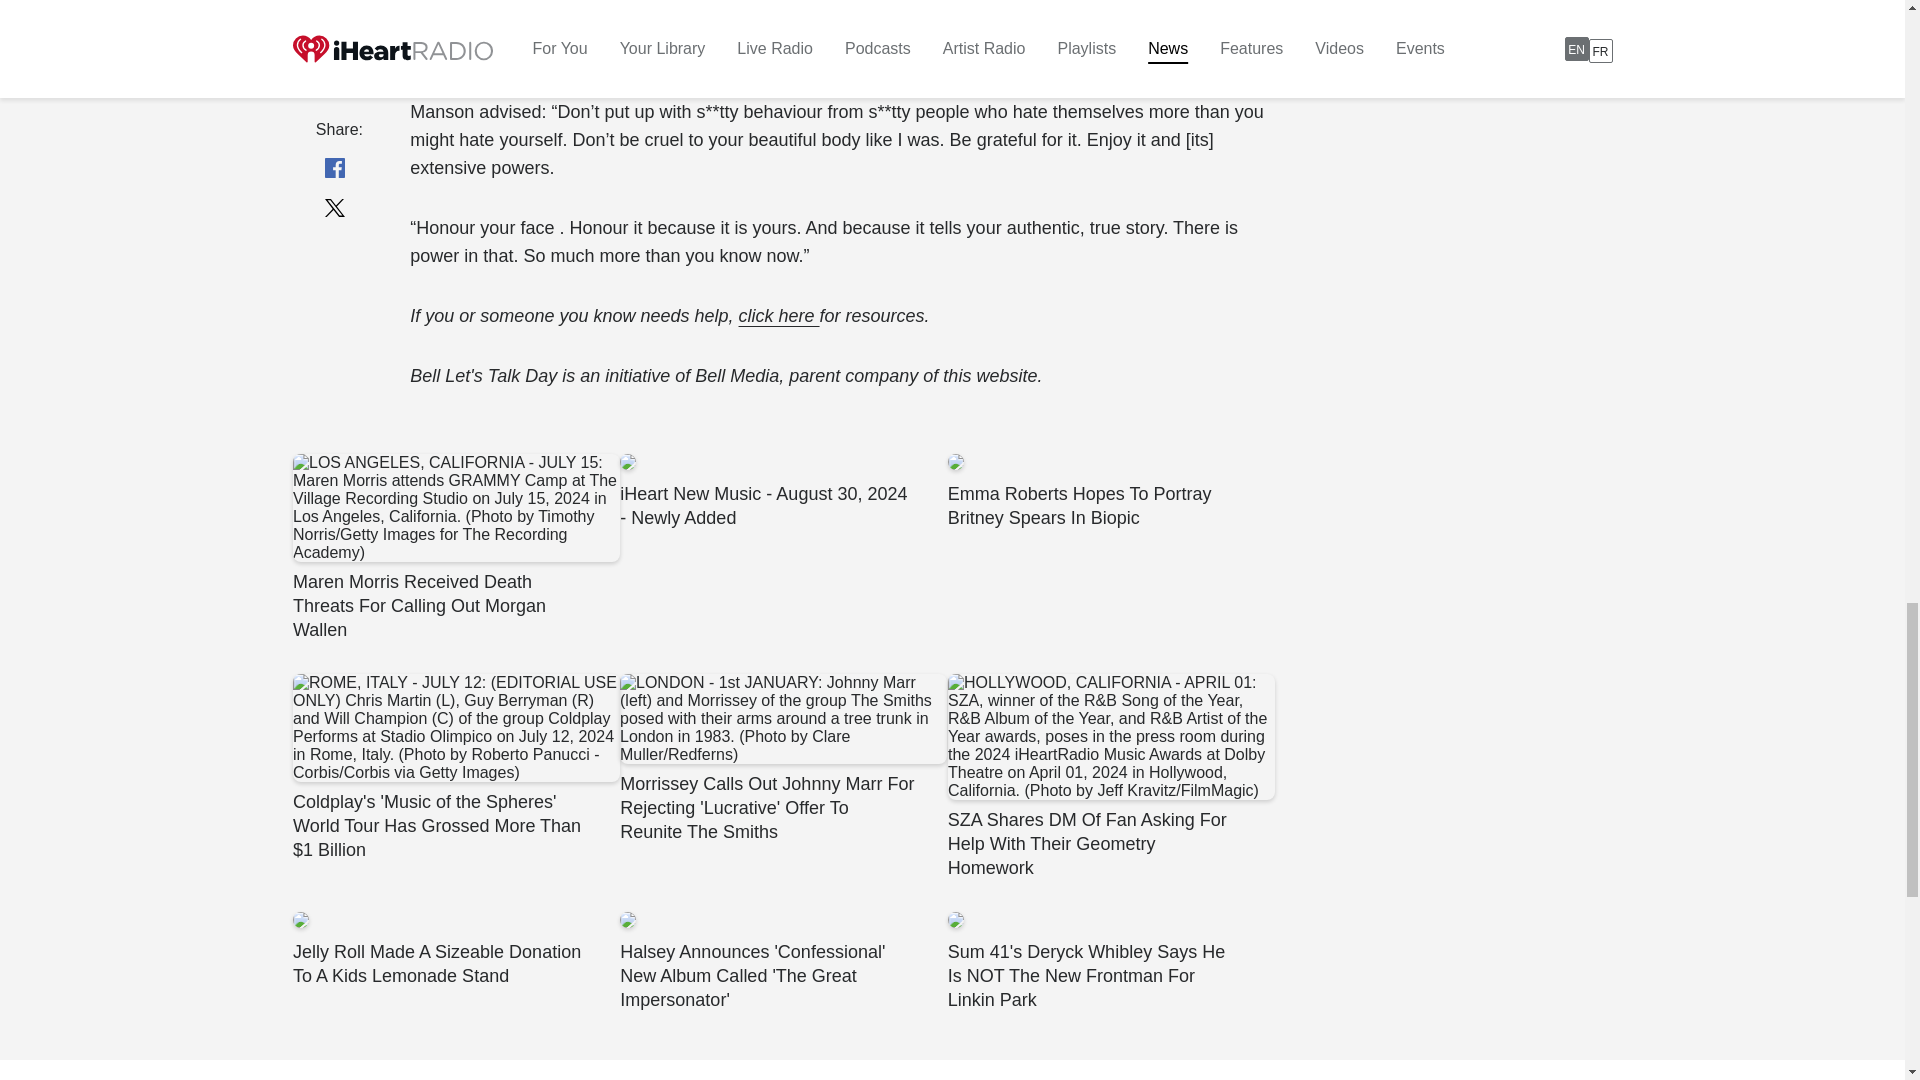  Describe the element at coordinates (454, 950) in the screenshot. I see `Jelly Roll Made A Sizeable Donation To A Kids Lemonade Stand` at that location.